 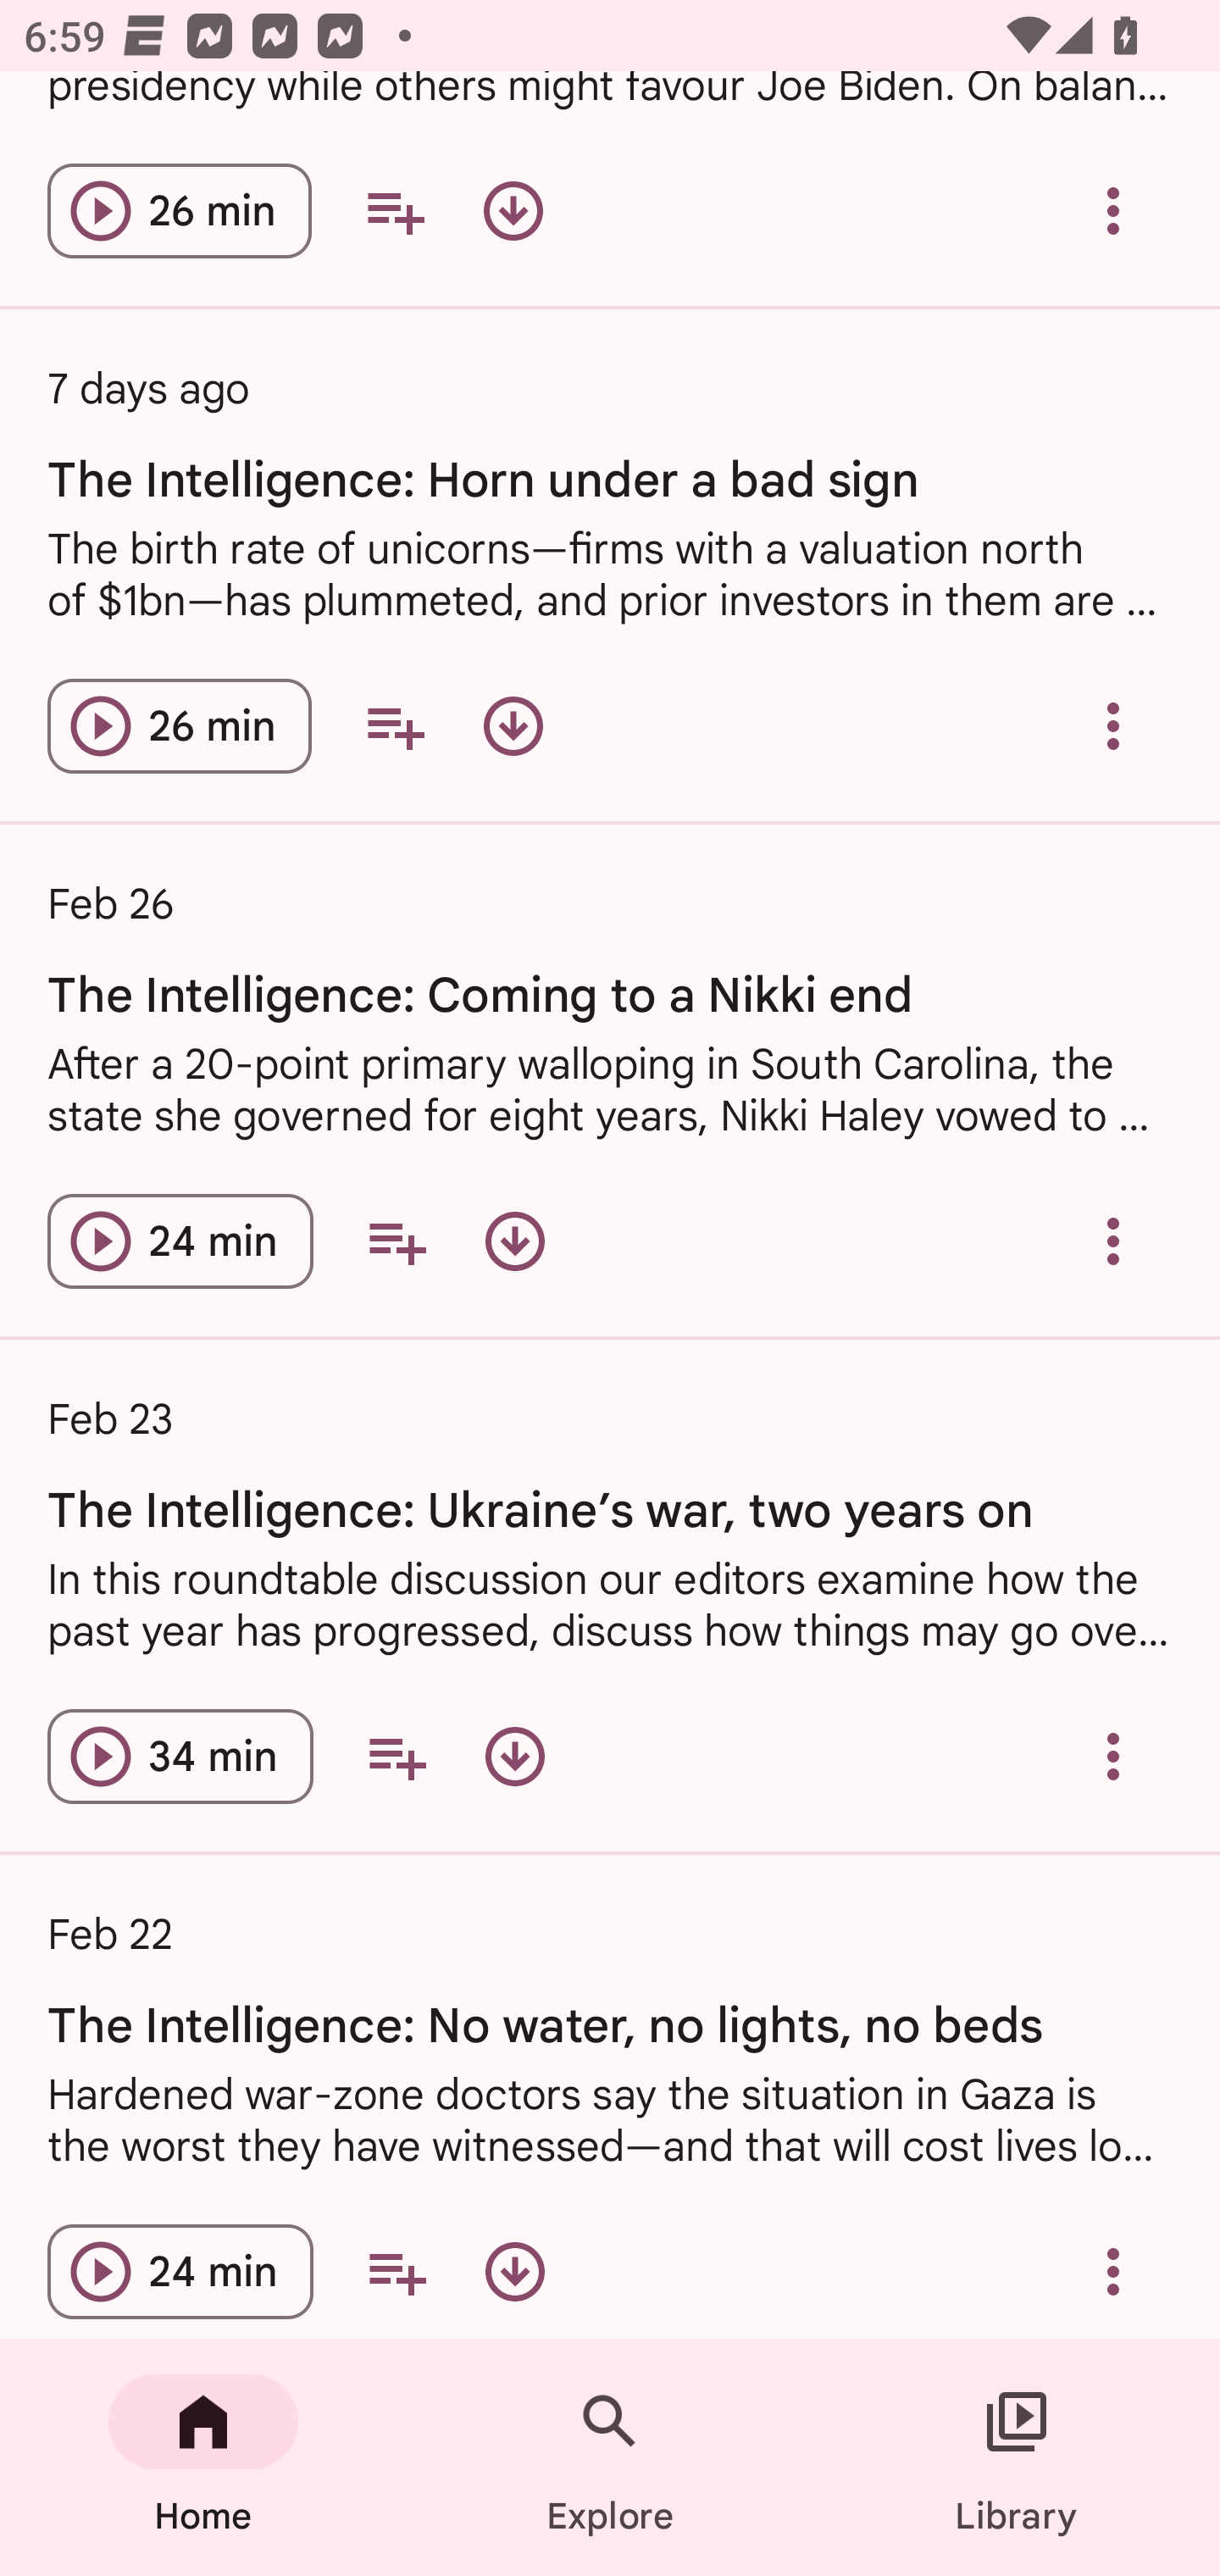 What do you see at coordinates (1113, 2269) in the screenshot?
I see `Overflow menu` at bounding box center [1113, 2269].